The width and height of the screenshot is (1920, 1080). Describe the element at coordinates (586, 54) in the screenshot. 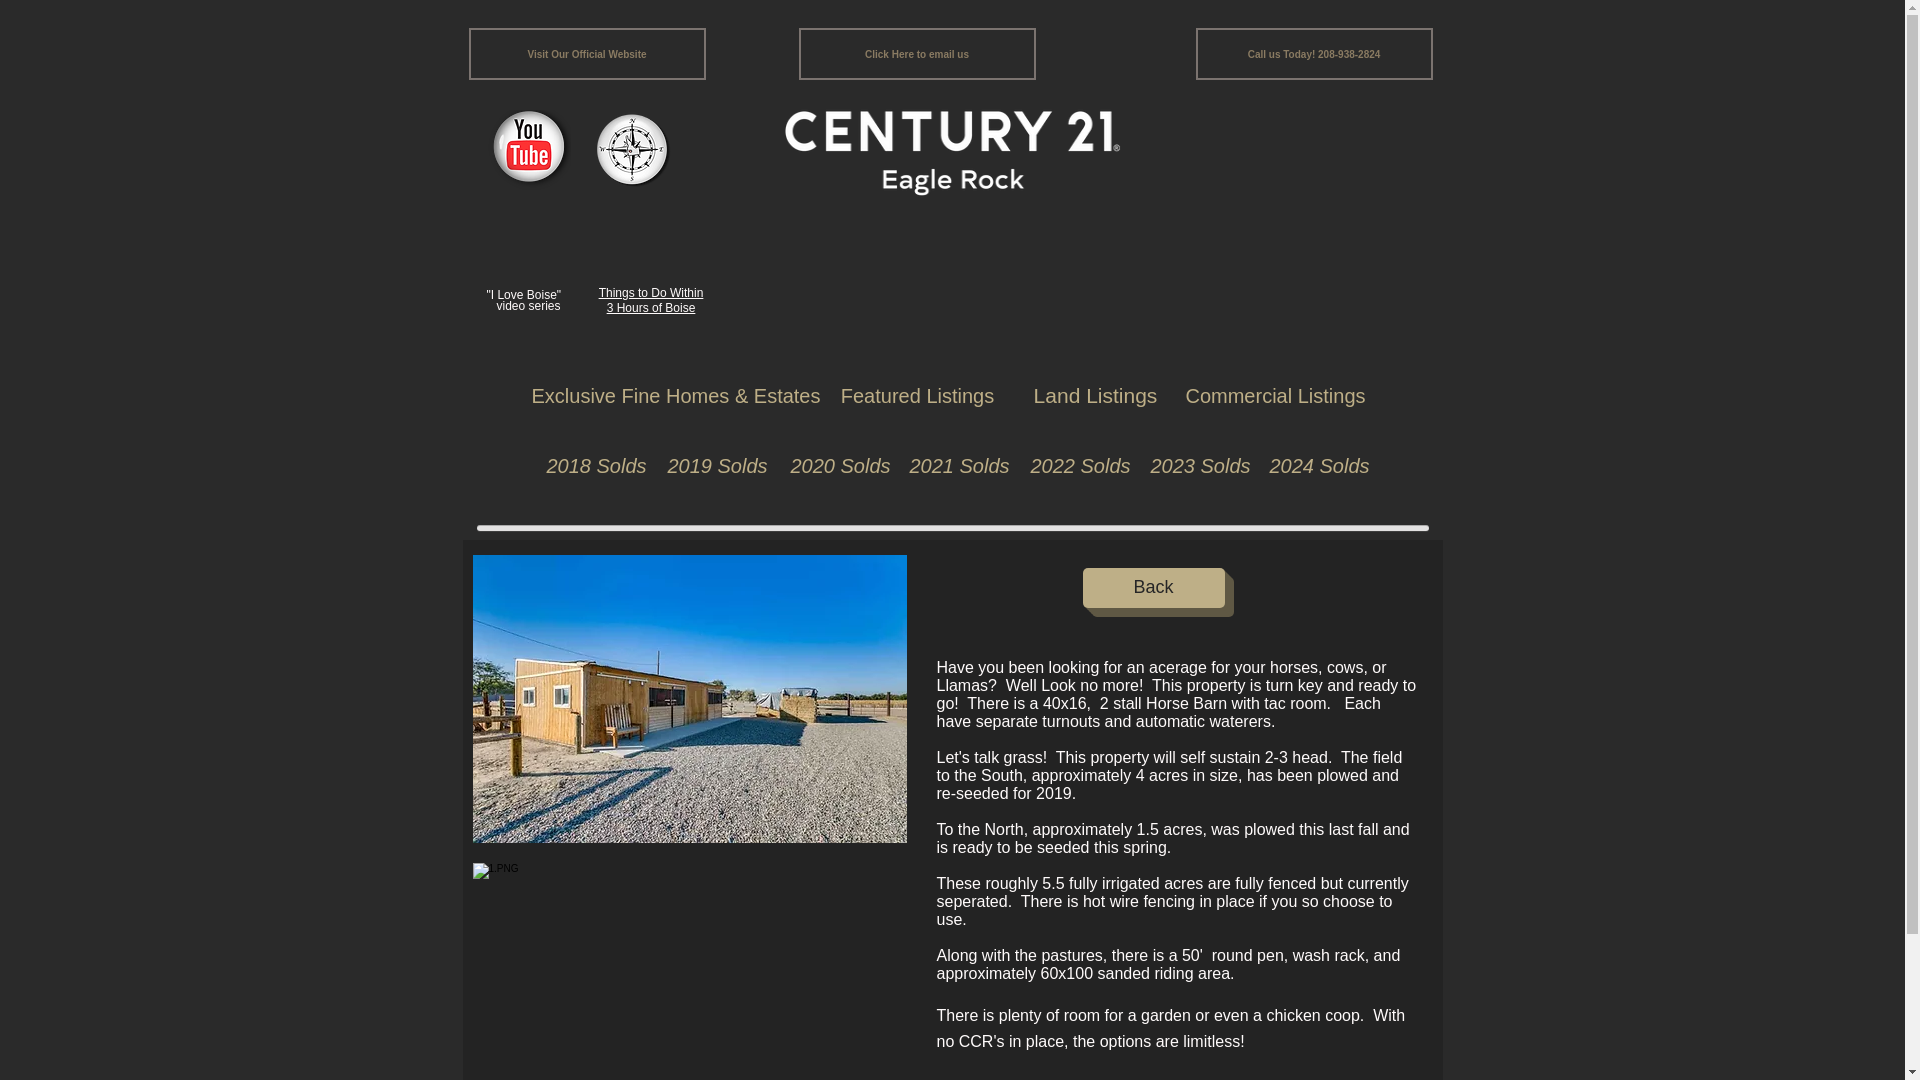

I see `Visit Our Official Website` at that location.